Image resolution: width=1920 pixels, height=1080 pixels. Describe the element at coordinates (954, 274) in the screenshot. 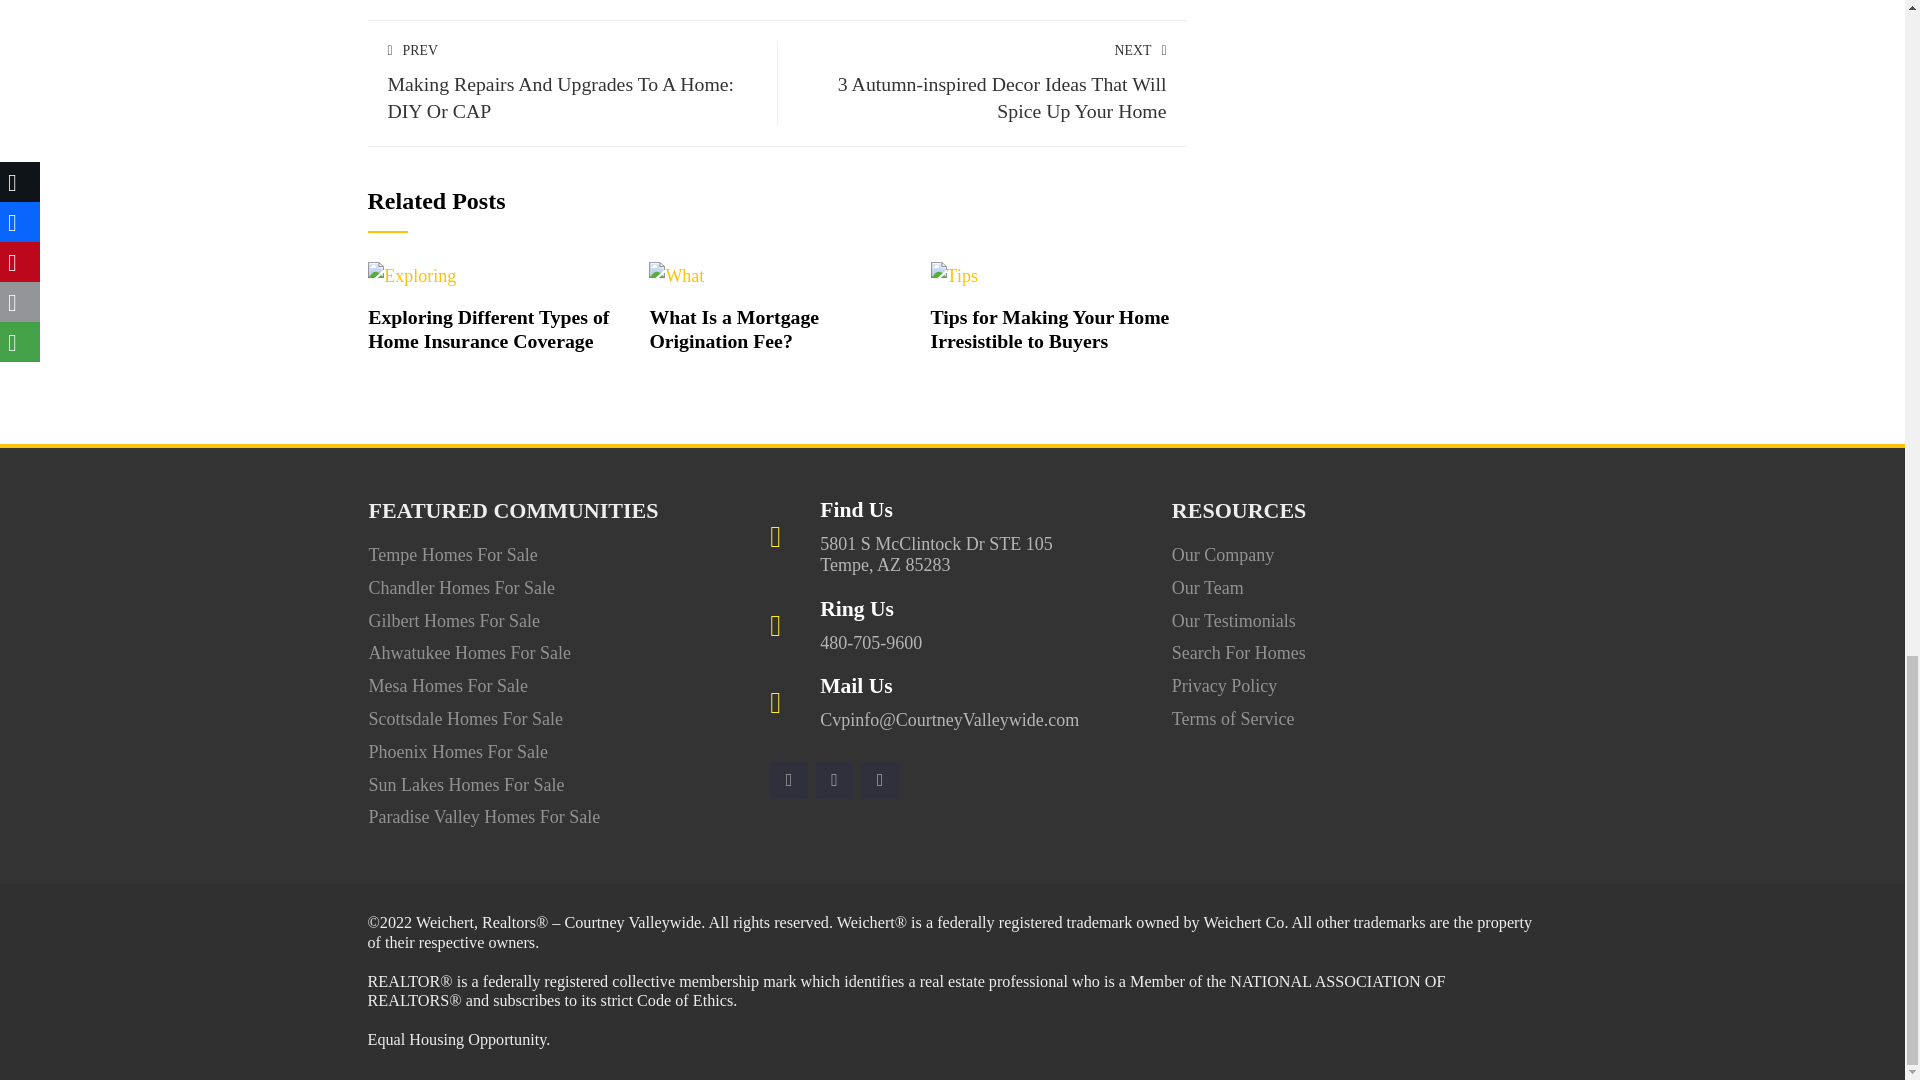

I see `Tips for Making Your Home Irresistible to Buyers` at that location.